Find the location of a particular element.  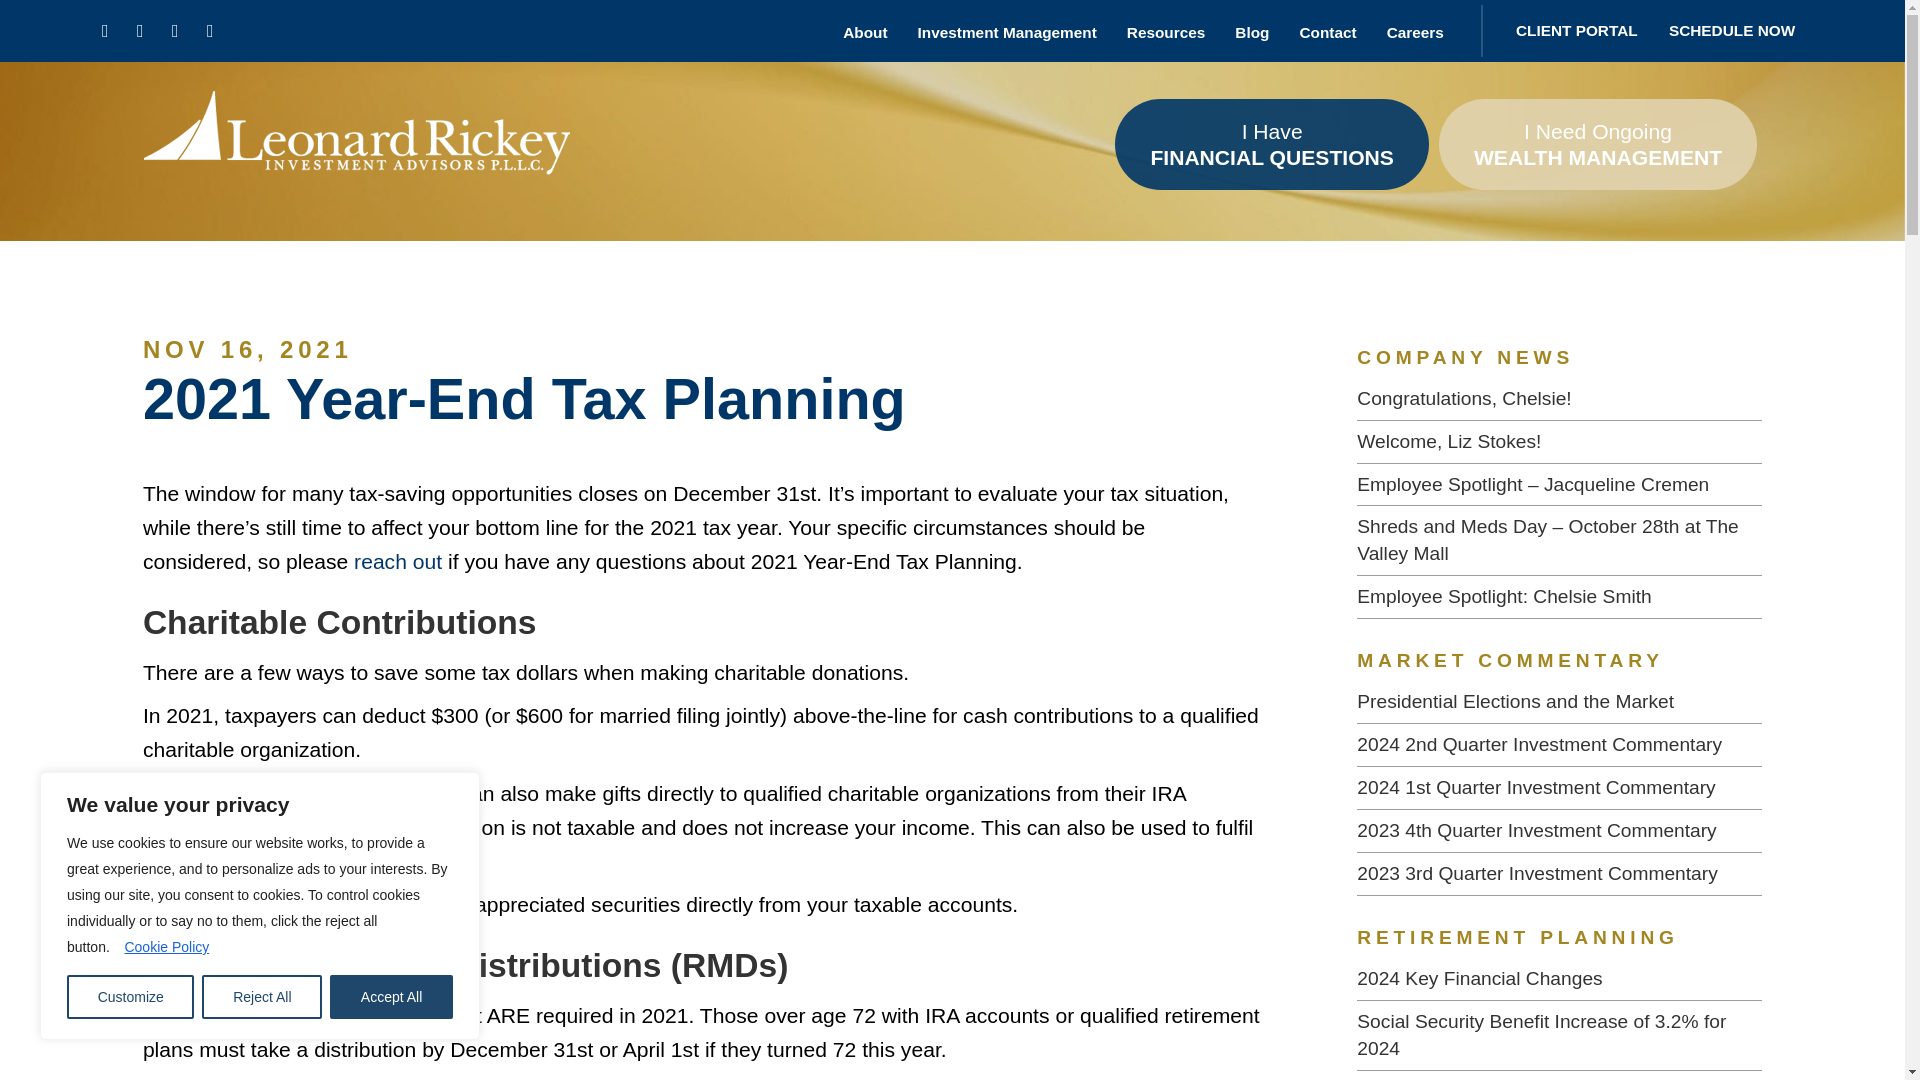

Investment Management is located at coordinates (1008, 30).